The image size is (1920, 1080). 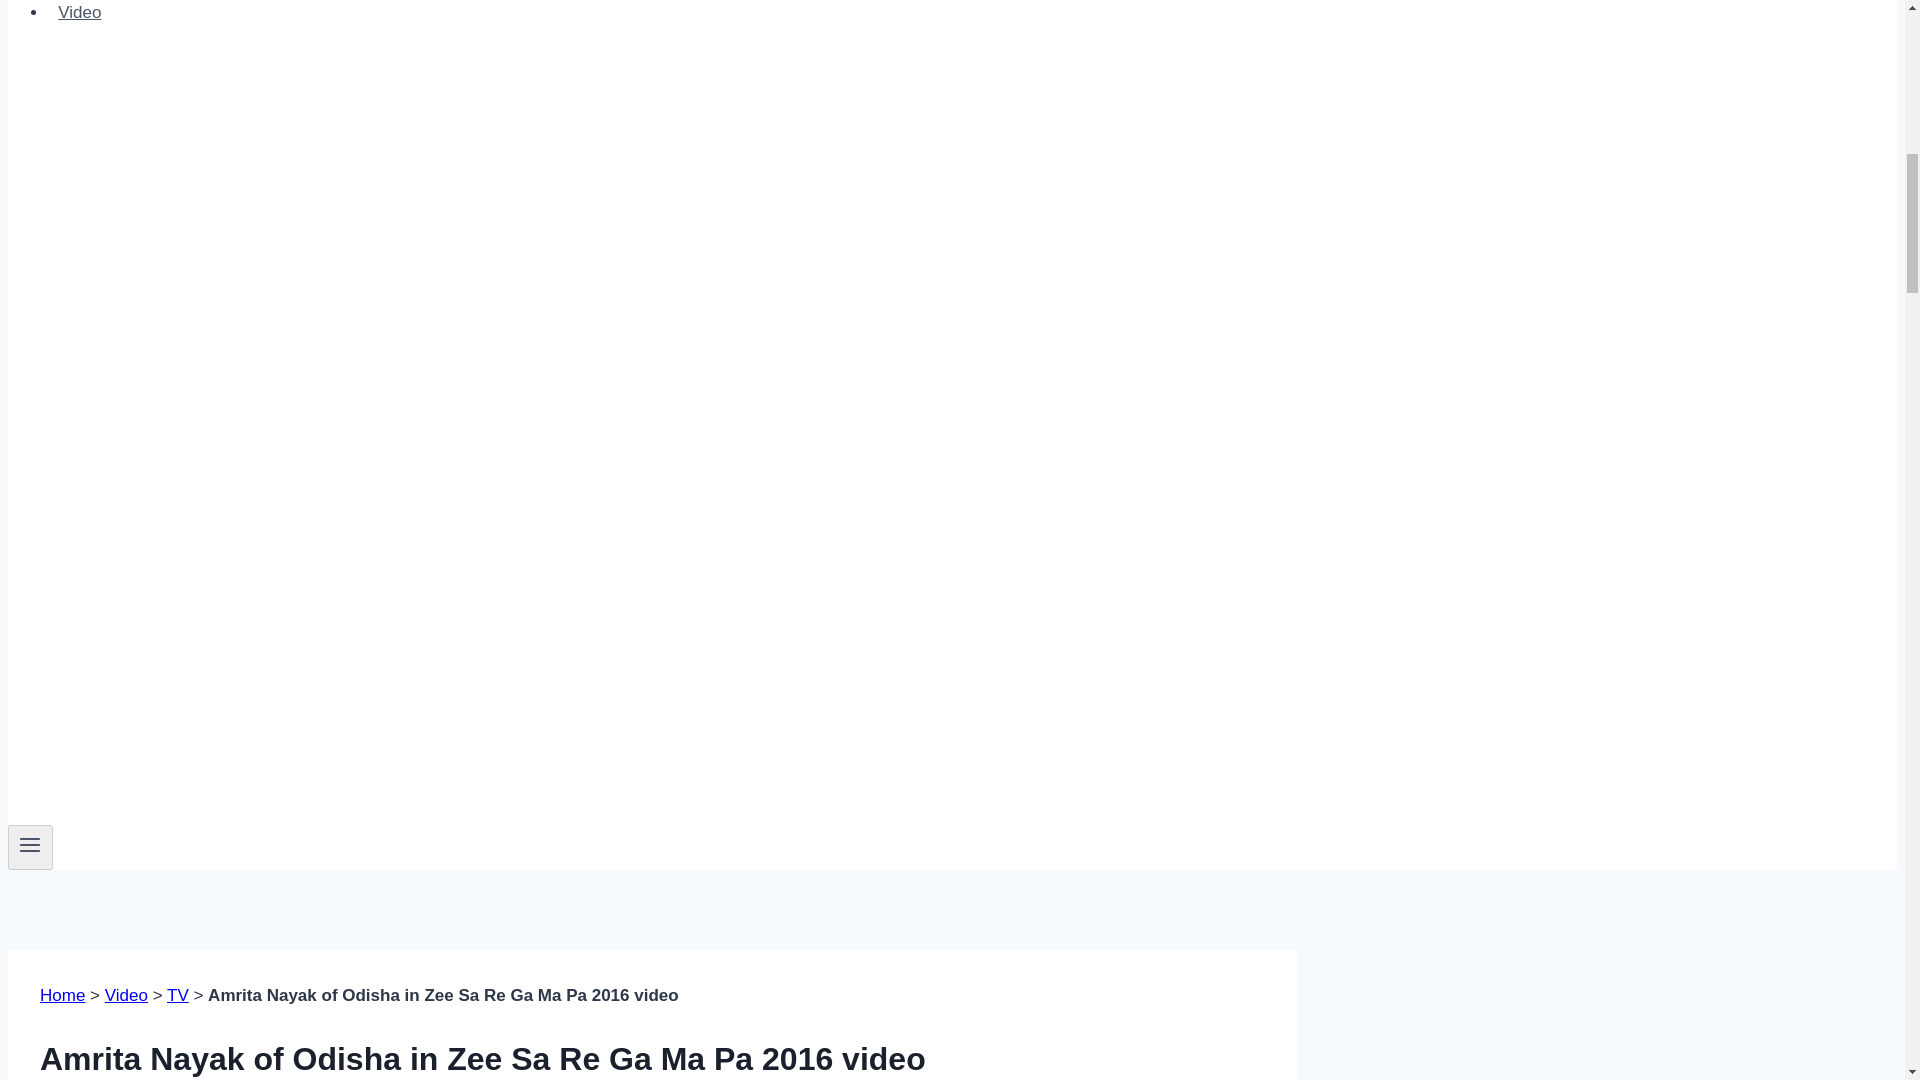 What do you see at coordinates (84, 2) in the screenshot?
I see `Photos` at bounding box center [84, 2].